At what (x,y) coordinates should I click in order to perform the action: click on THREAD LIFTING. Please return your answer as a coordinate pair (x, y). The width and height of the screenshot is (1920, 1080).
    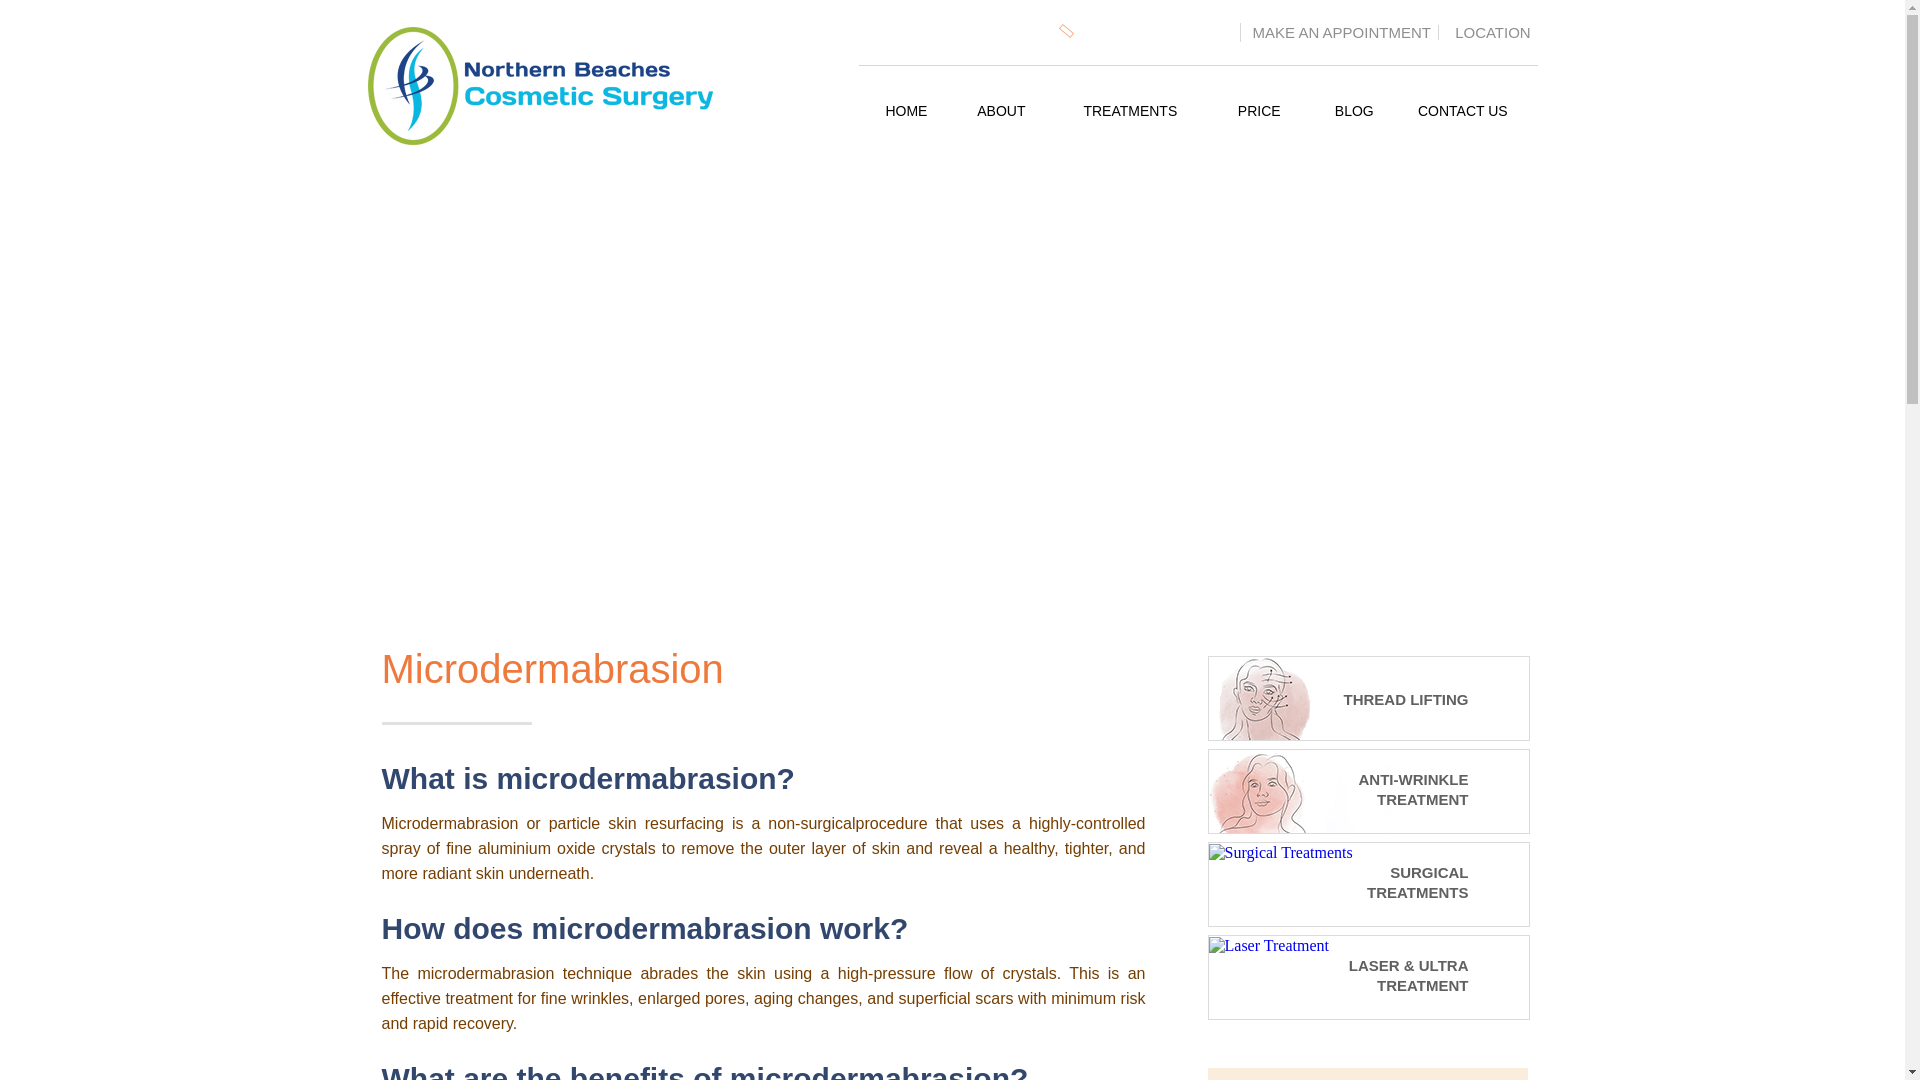
    Looking at the image, I should click on (1340, 696).